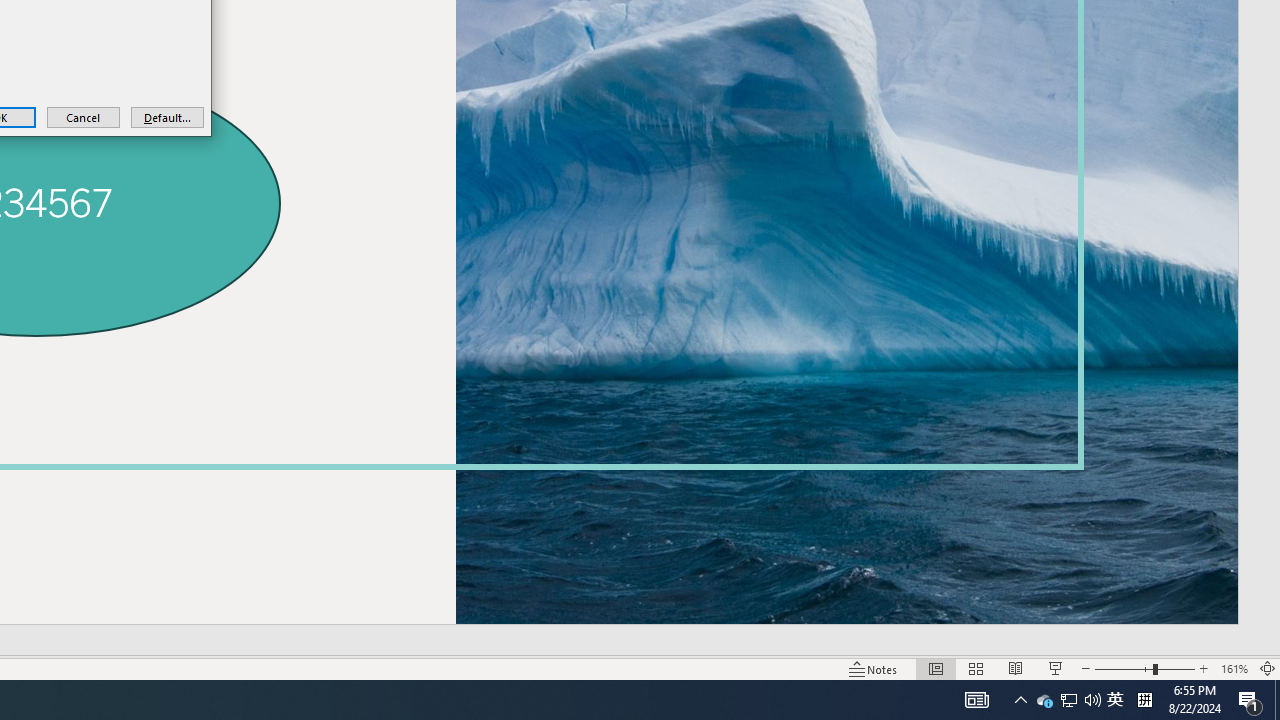 This screenshot has width=1280, height=720. I want to click on User Promoted Notification Area, so click(1115, 700).